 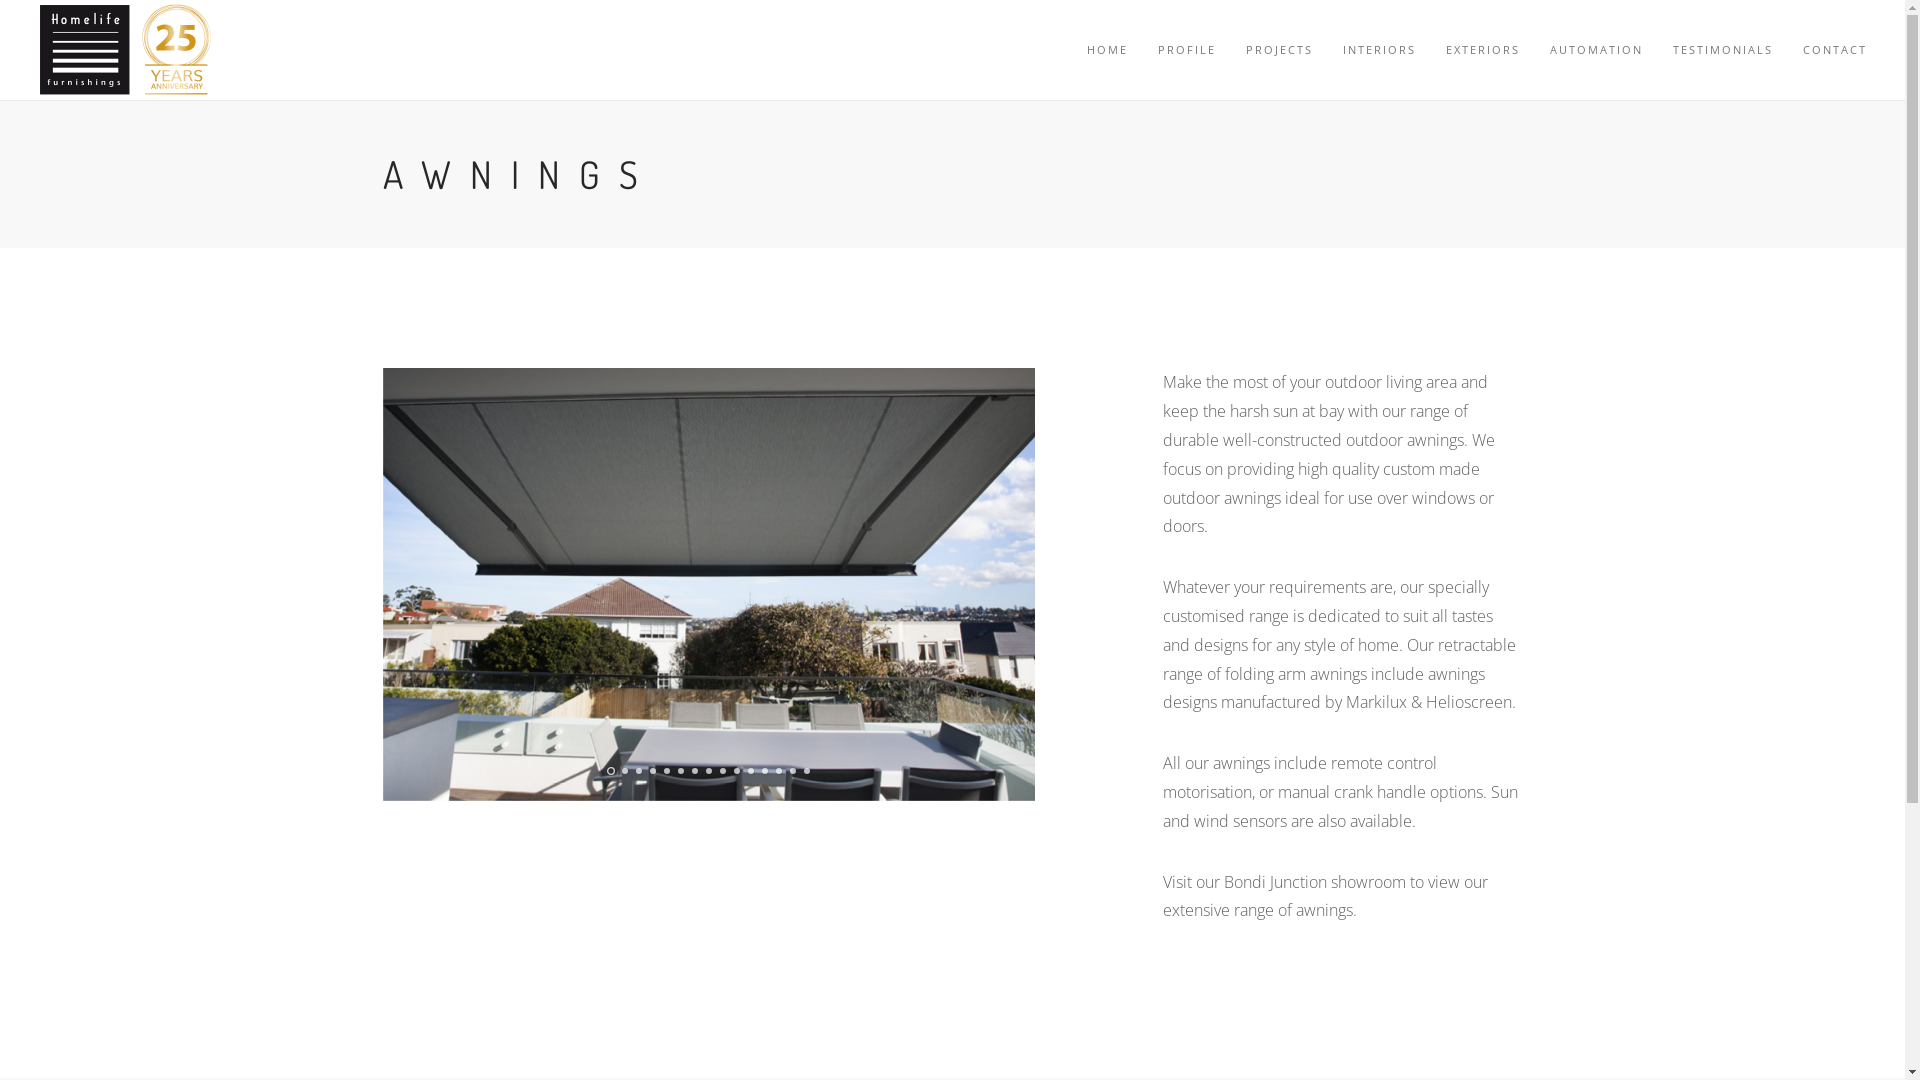 What do you see at coordinates (1483, 50) in the screenshot?
I see `EXTERIORS` at bounding box center [1483, 50].